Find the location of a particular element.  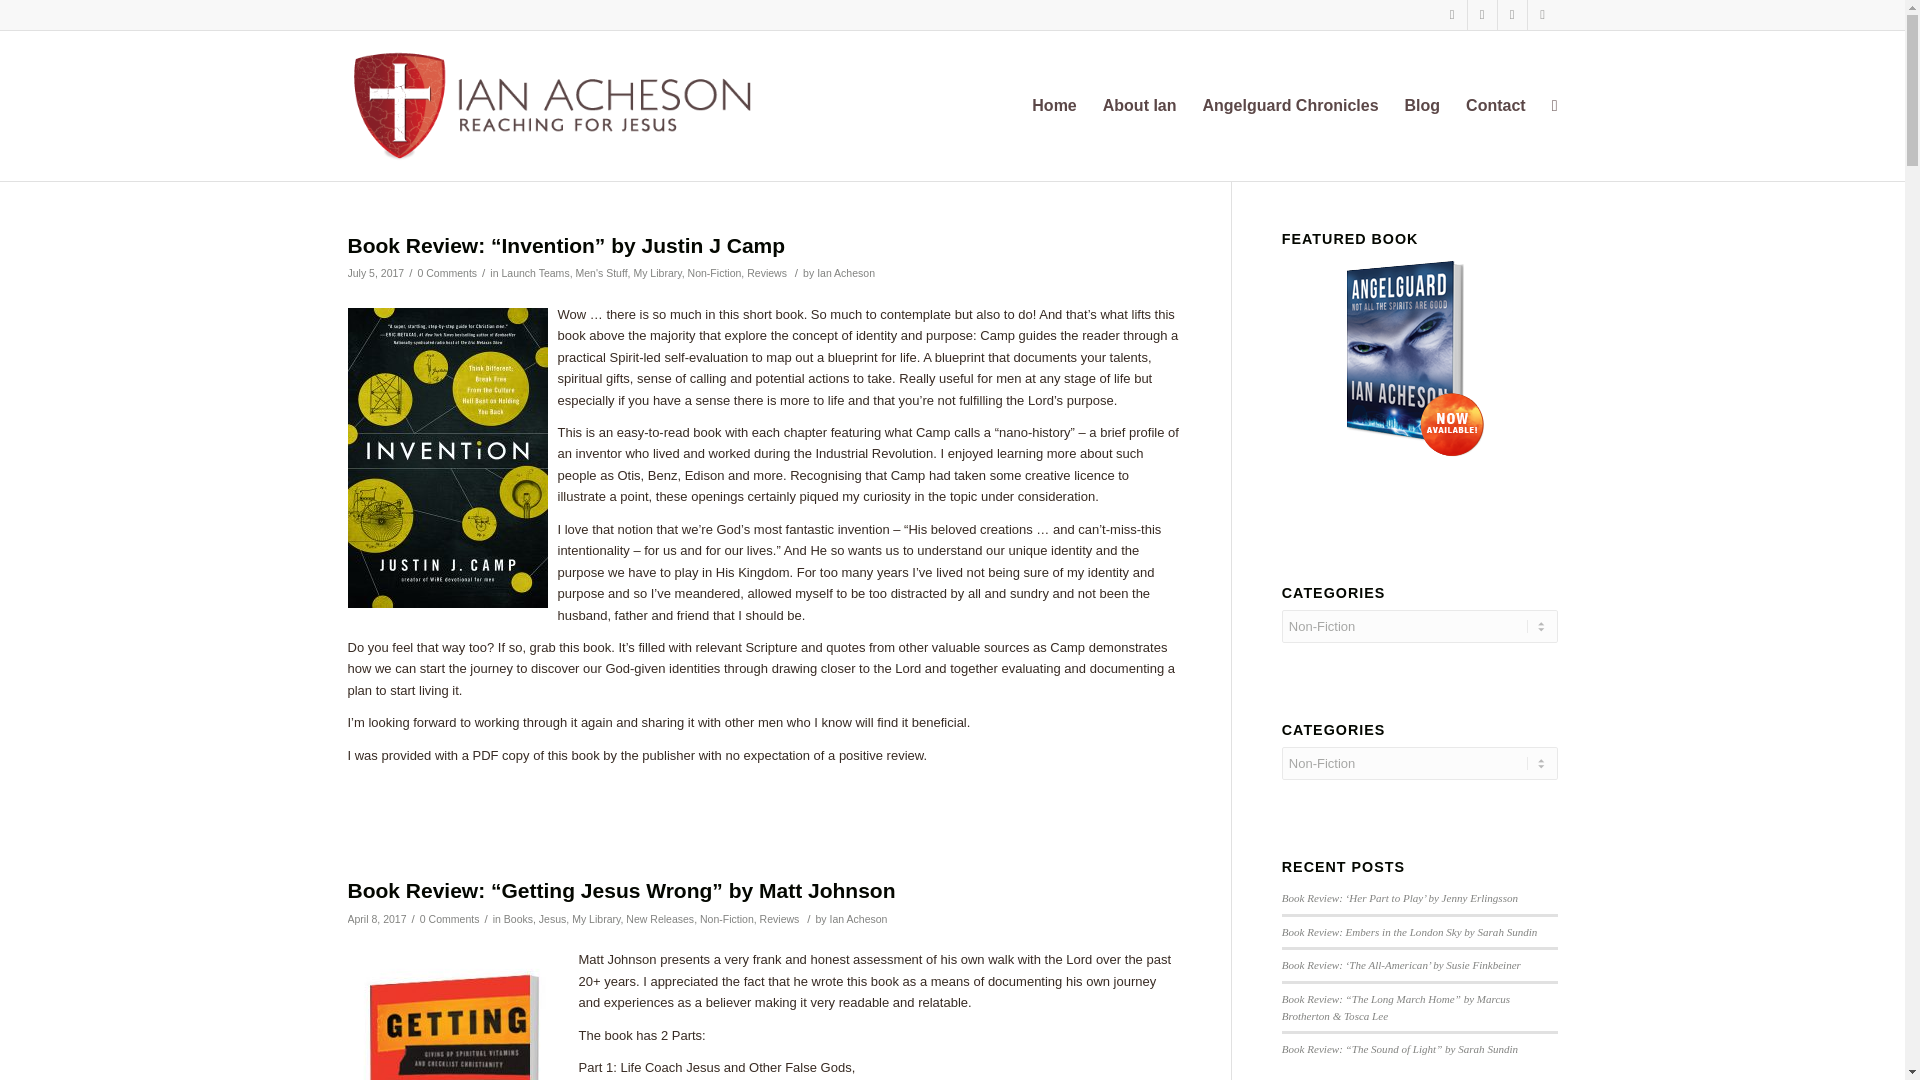

Men's Stuff is located at coordinates (600, 272).